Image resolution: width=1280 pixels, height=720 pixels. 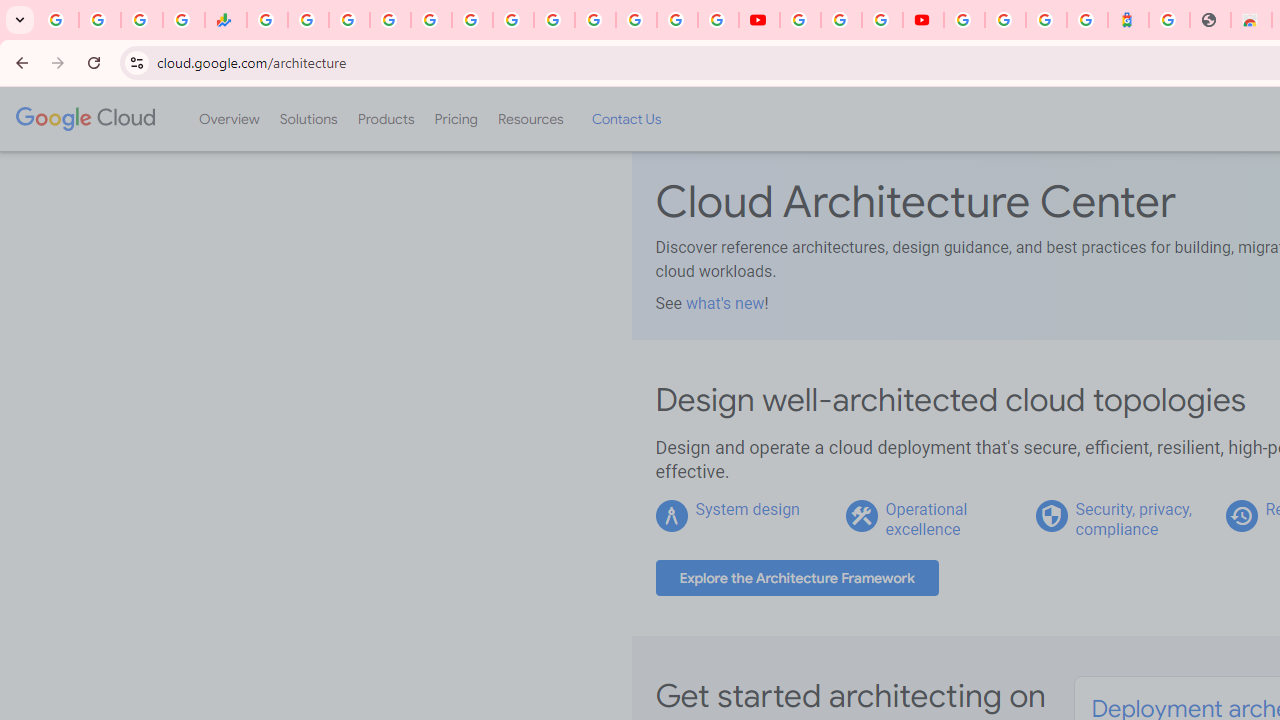 I want to click on System design, so click(x=748, y=509).